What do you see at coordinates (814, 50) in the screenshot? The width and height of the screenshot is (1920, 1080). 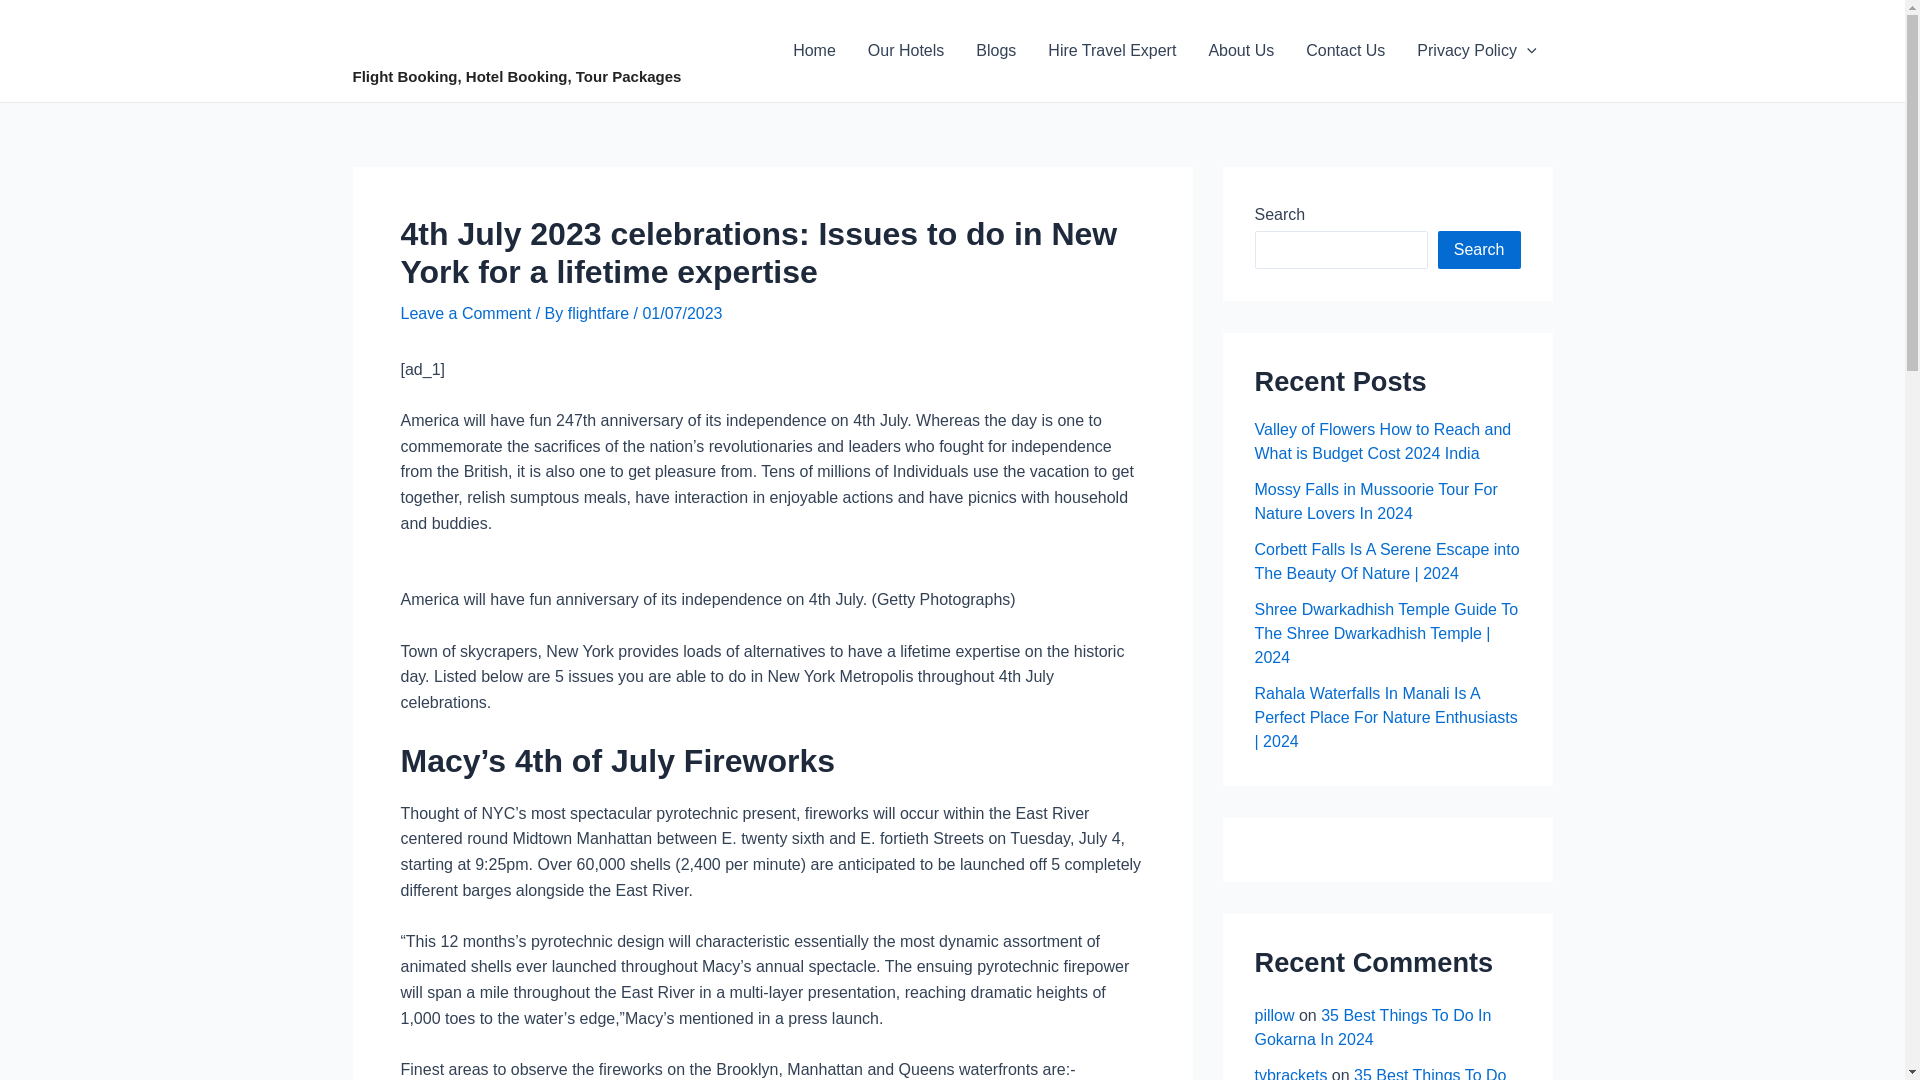 I see `Home` at bounding box center [814, 50].